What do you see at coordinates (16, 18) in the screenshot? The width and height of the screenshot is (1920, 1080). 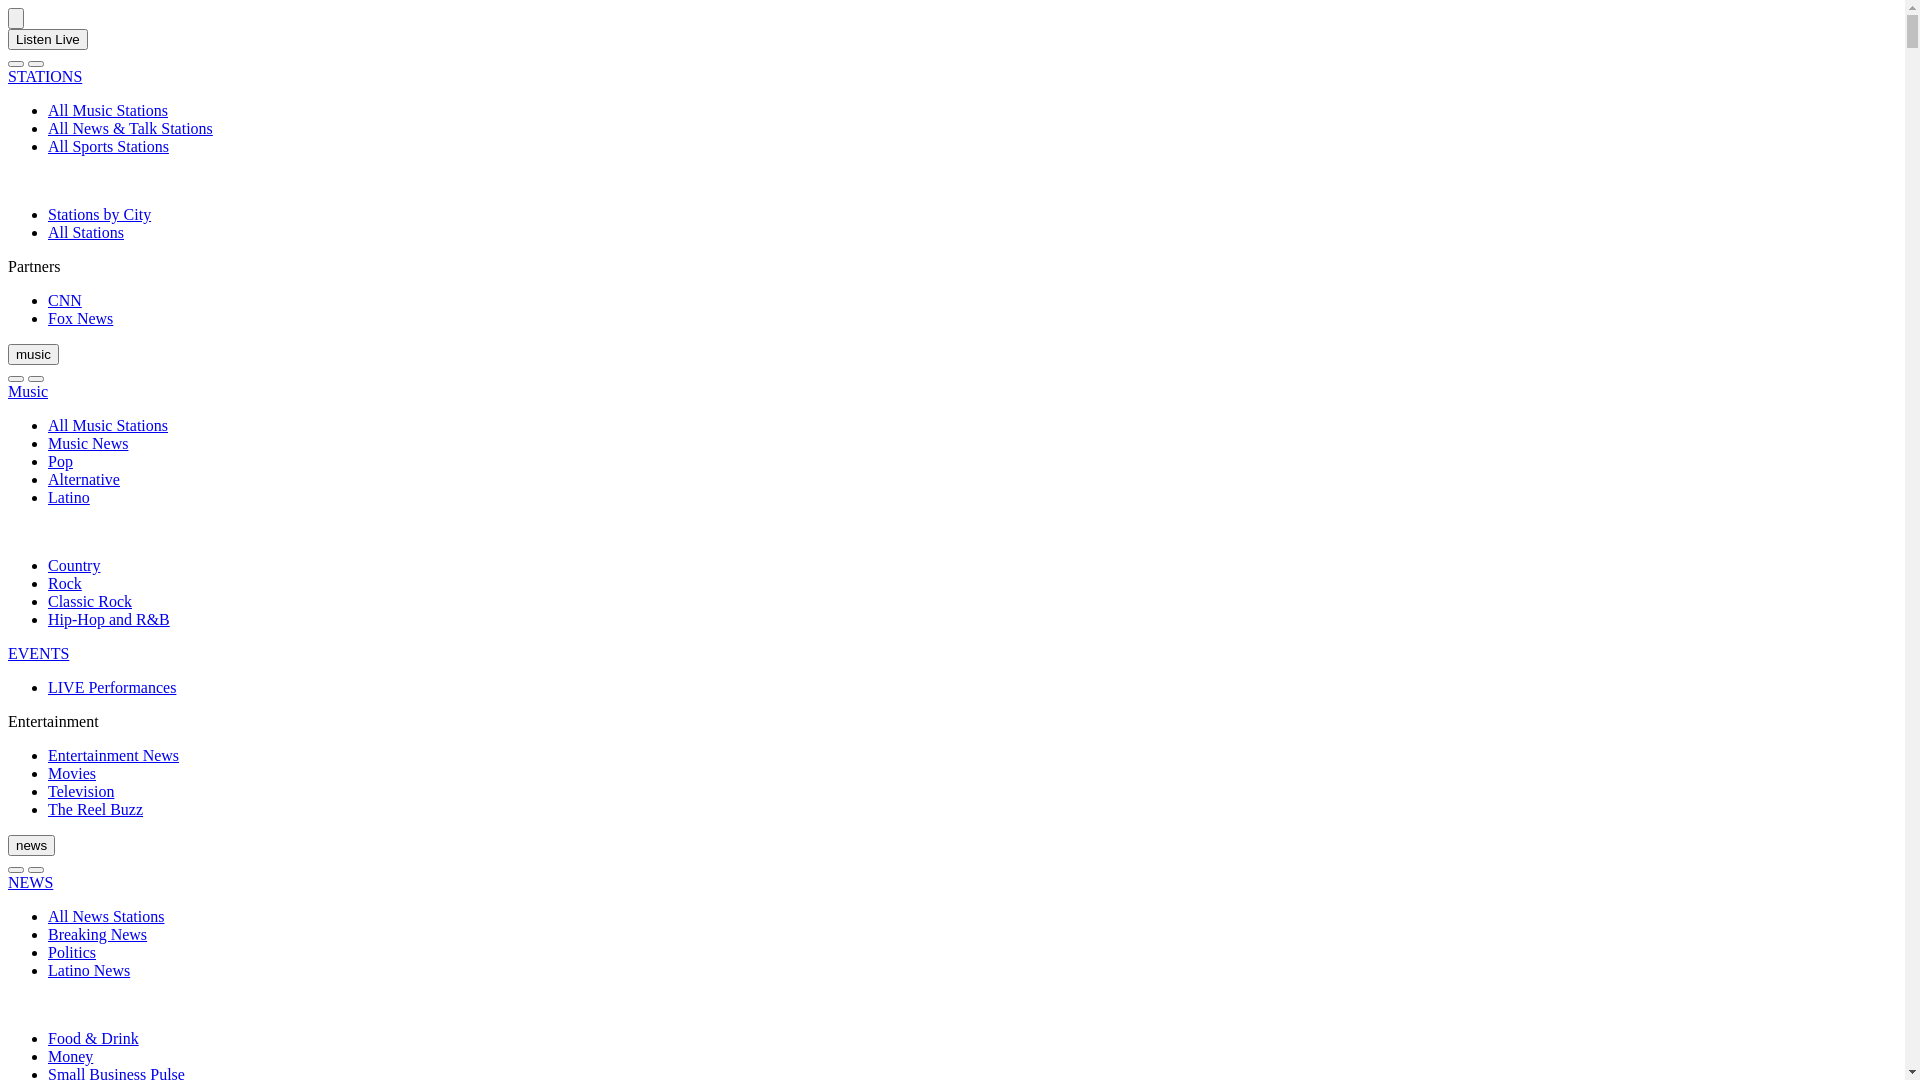 I see `Audacy Logo` at bounding box center [16, 18].